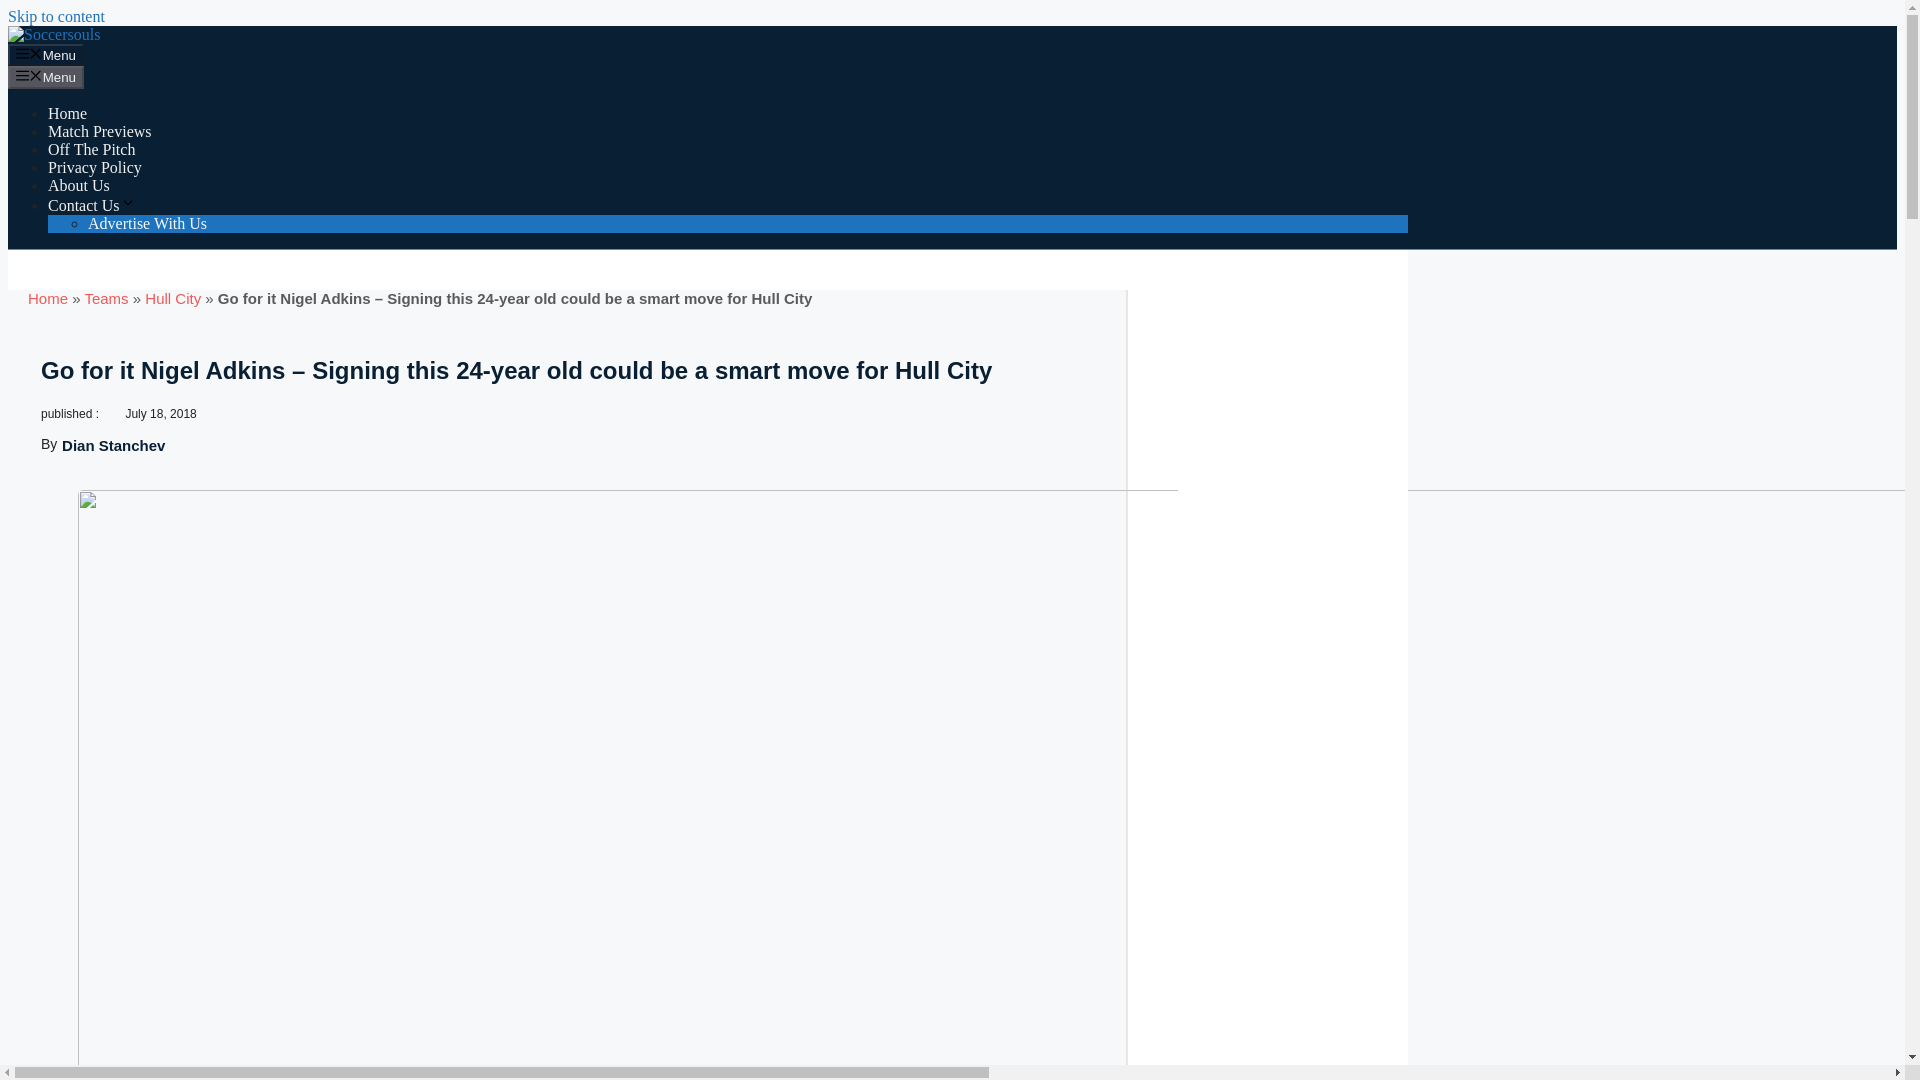 The image size is (1920, 1080). What do you see at coordinates (113, 445) in the screenshot?
I see `Dian Stanchev` at bounding box center [113, 445].